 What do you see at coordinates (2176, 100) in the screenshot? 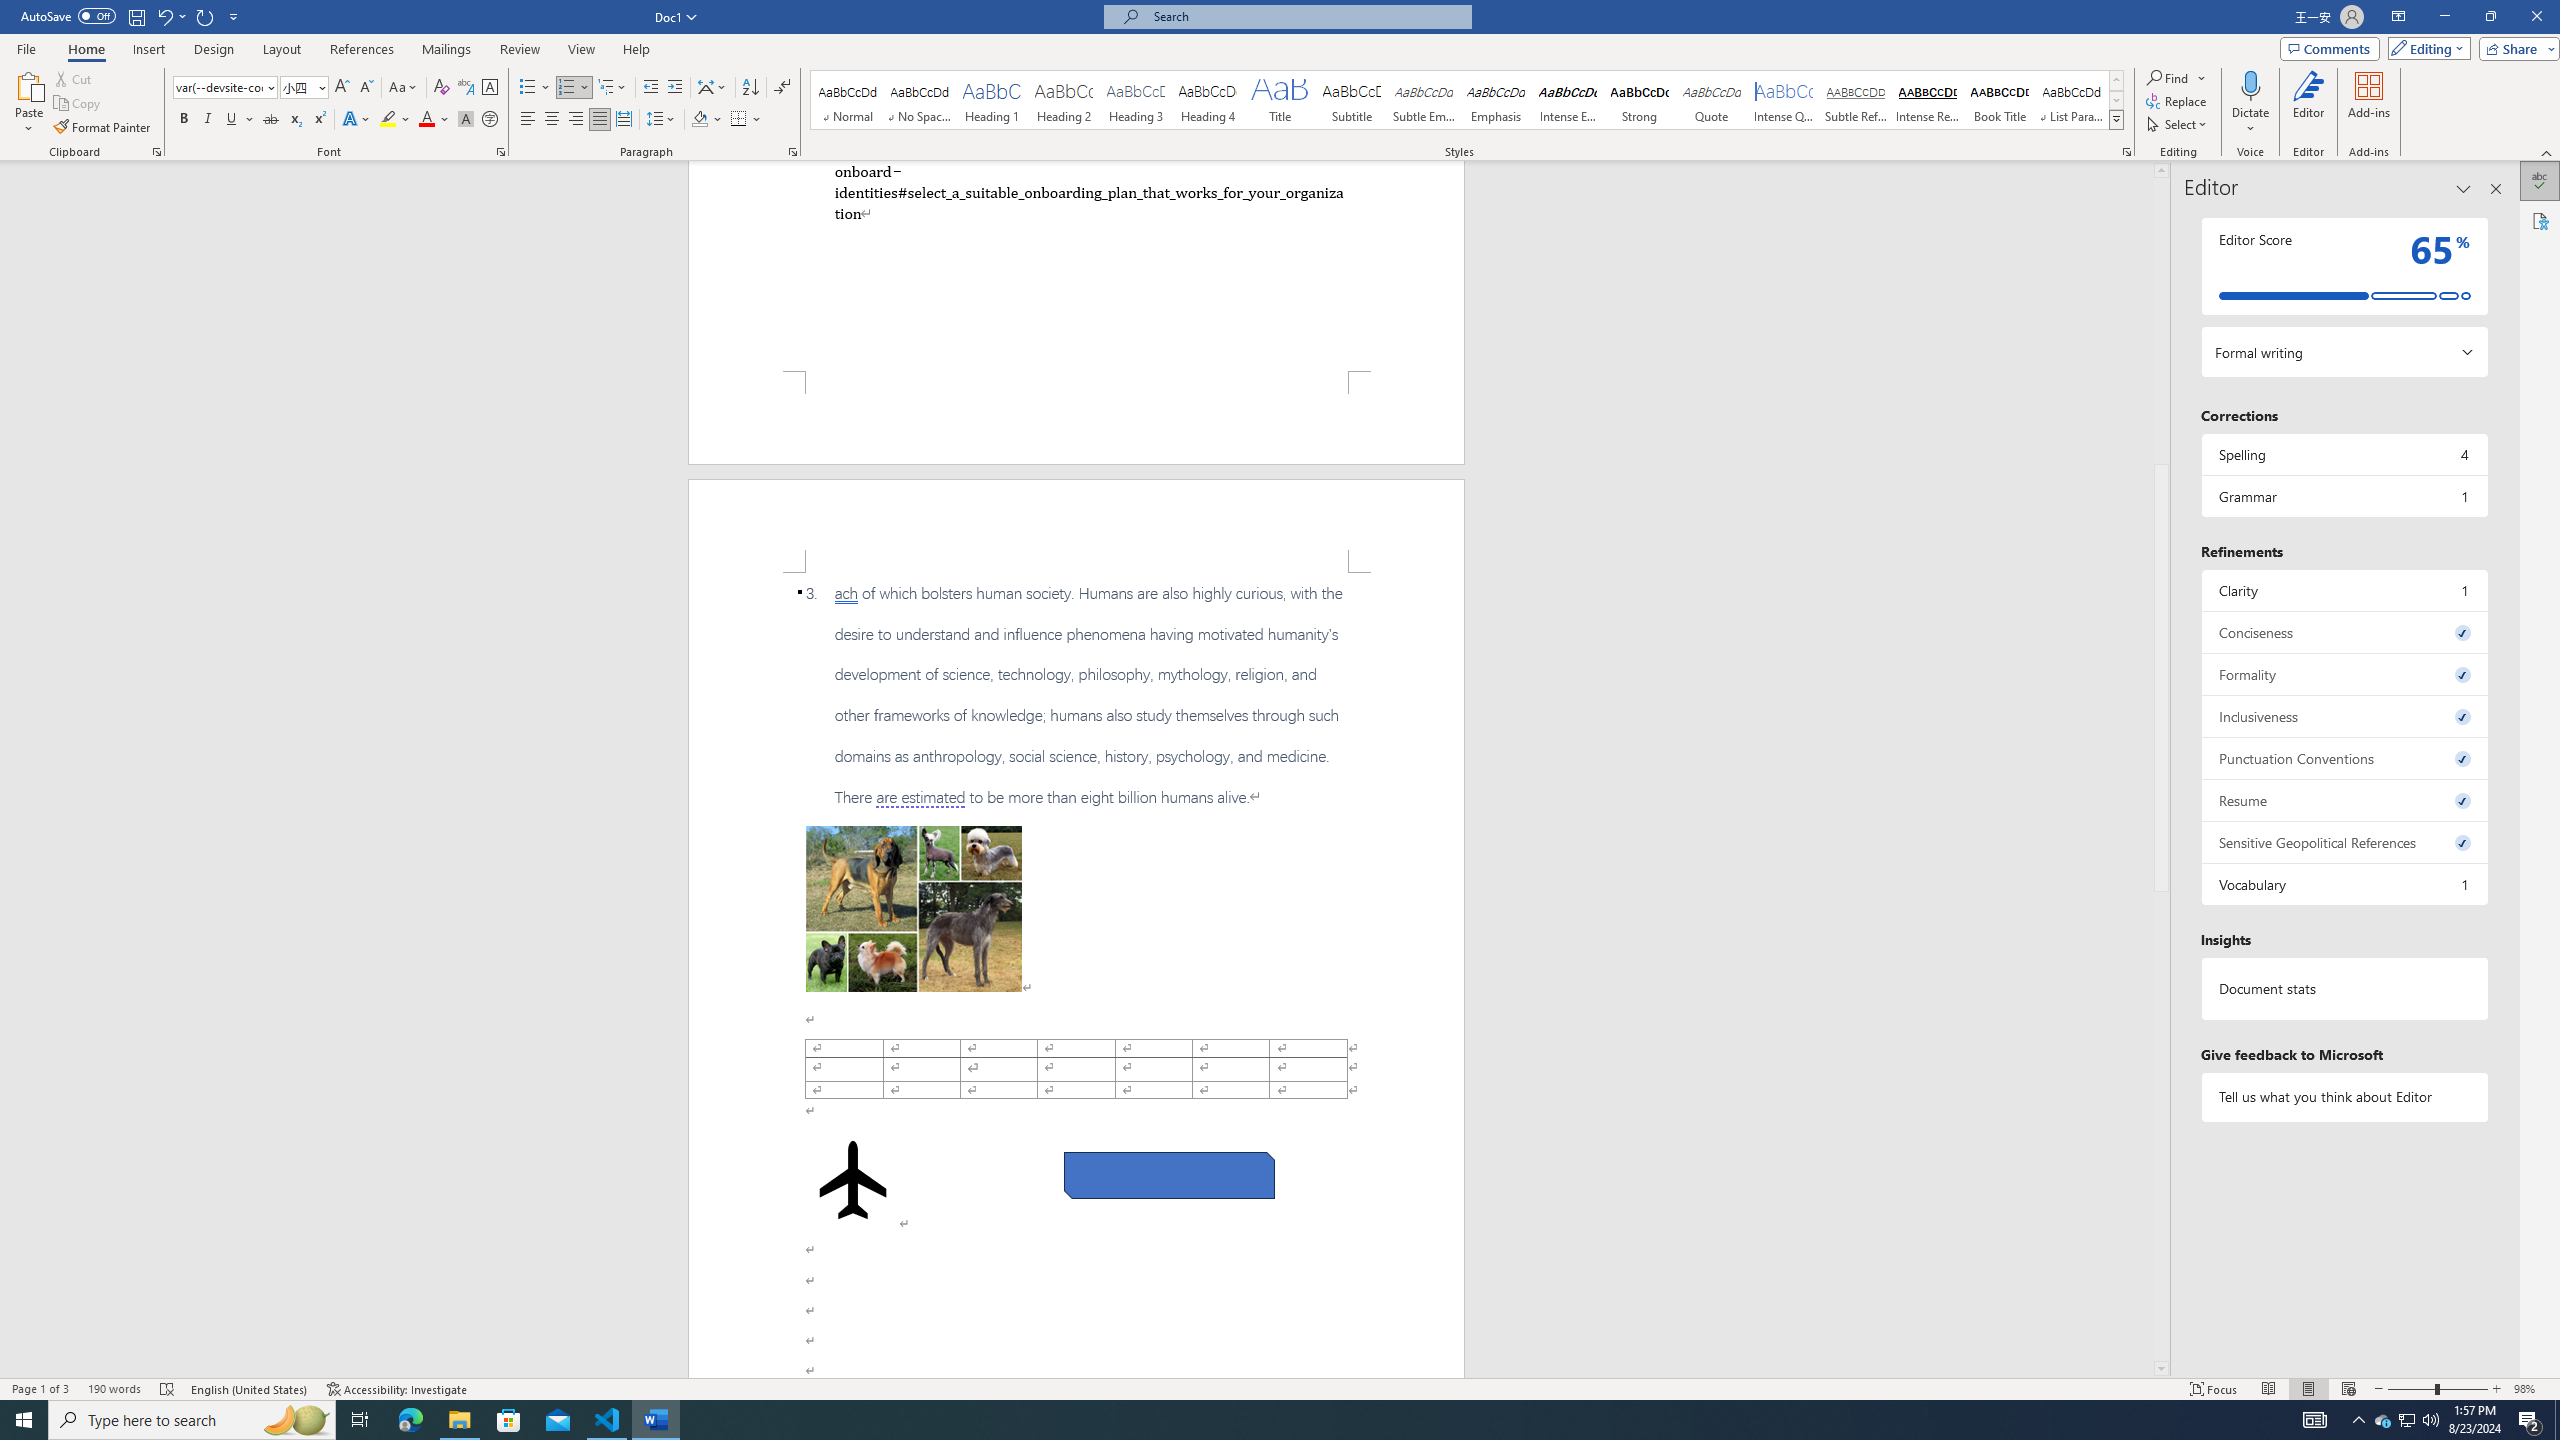
I see `Replace...` at bounding box center [2176, 100].